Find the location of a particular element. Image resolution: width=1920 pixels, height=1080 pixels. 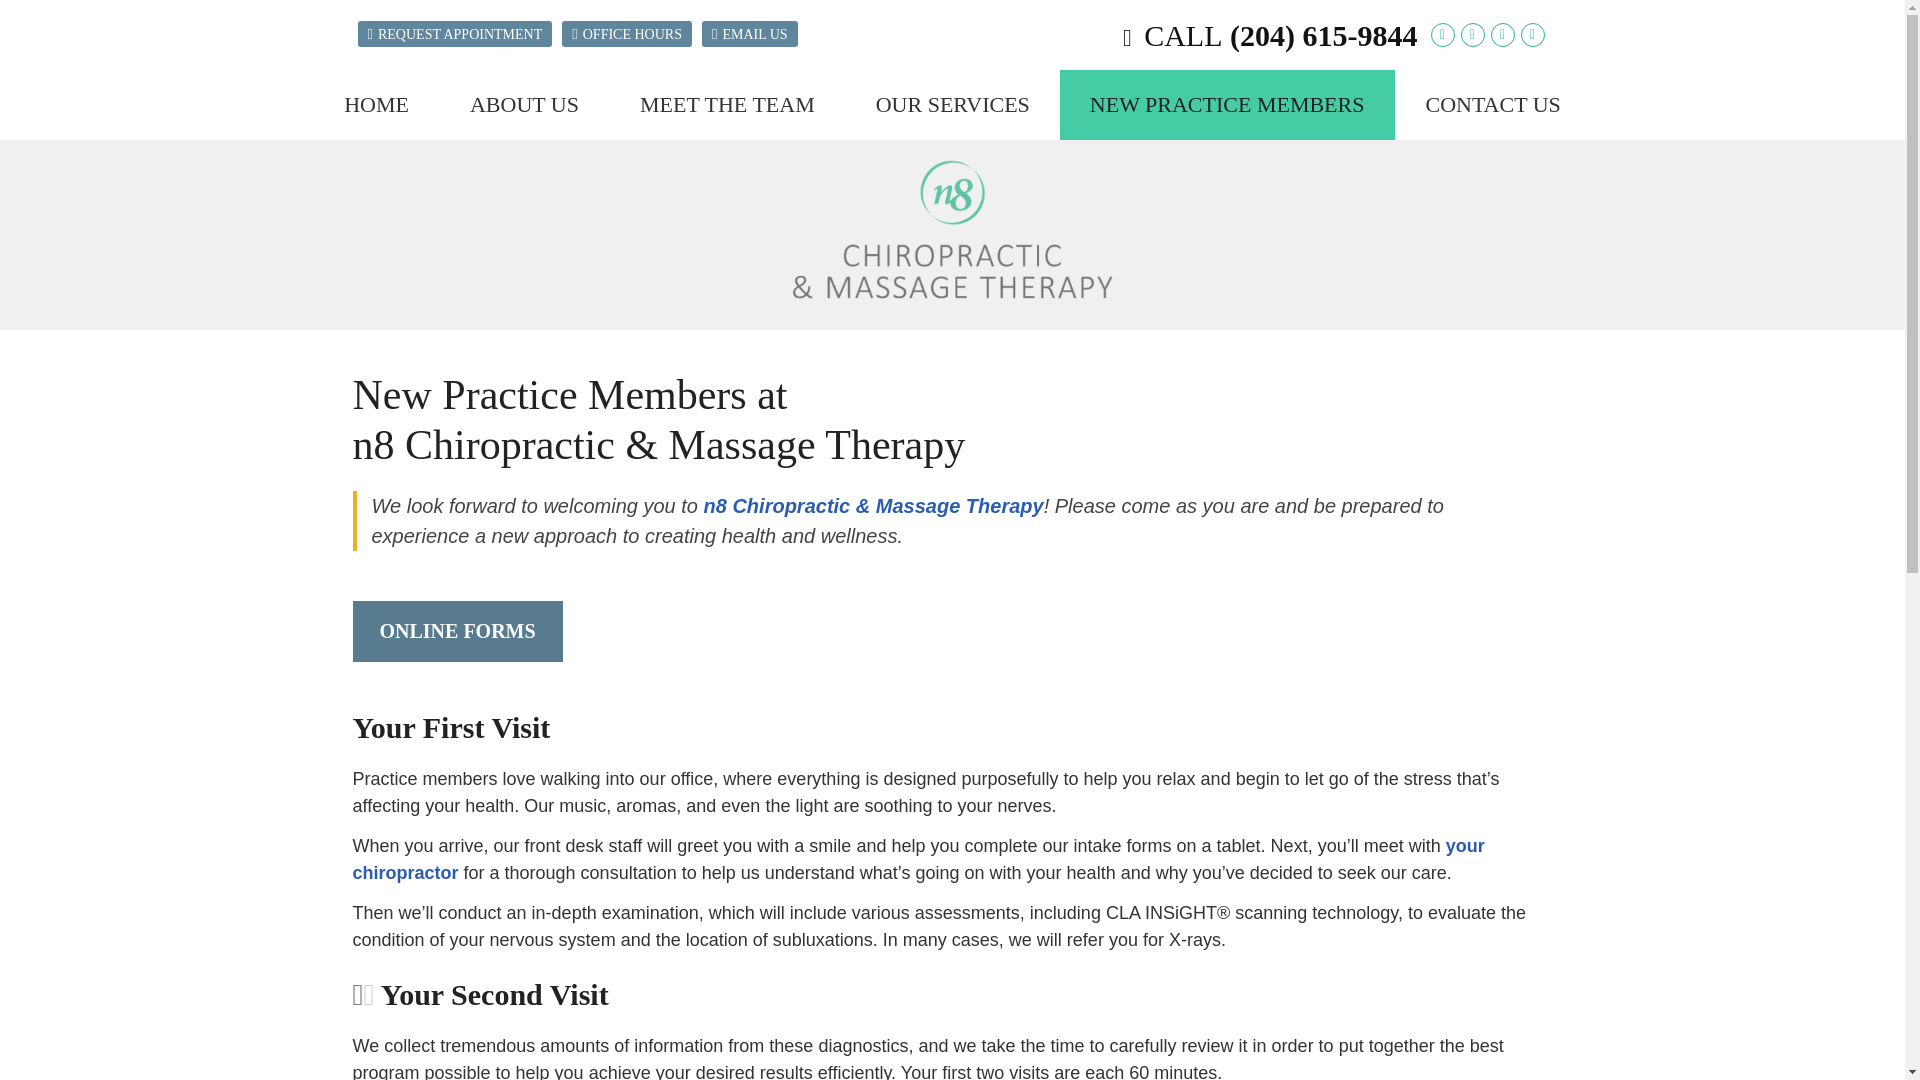

MEET THE TEAM is located at coordinates (728, 105).